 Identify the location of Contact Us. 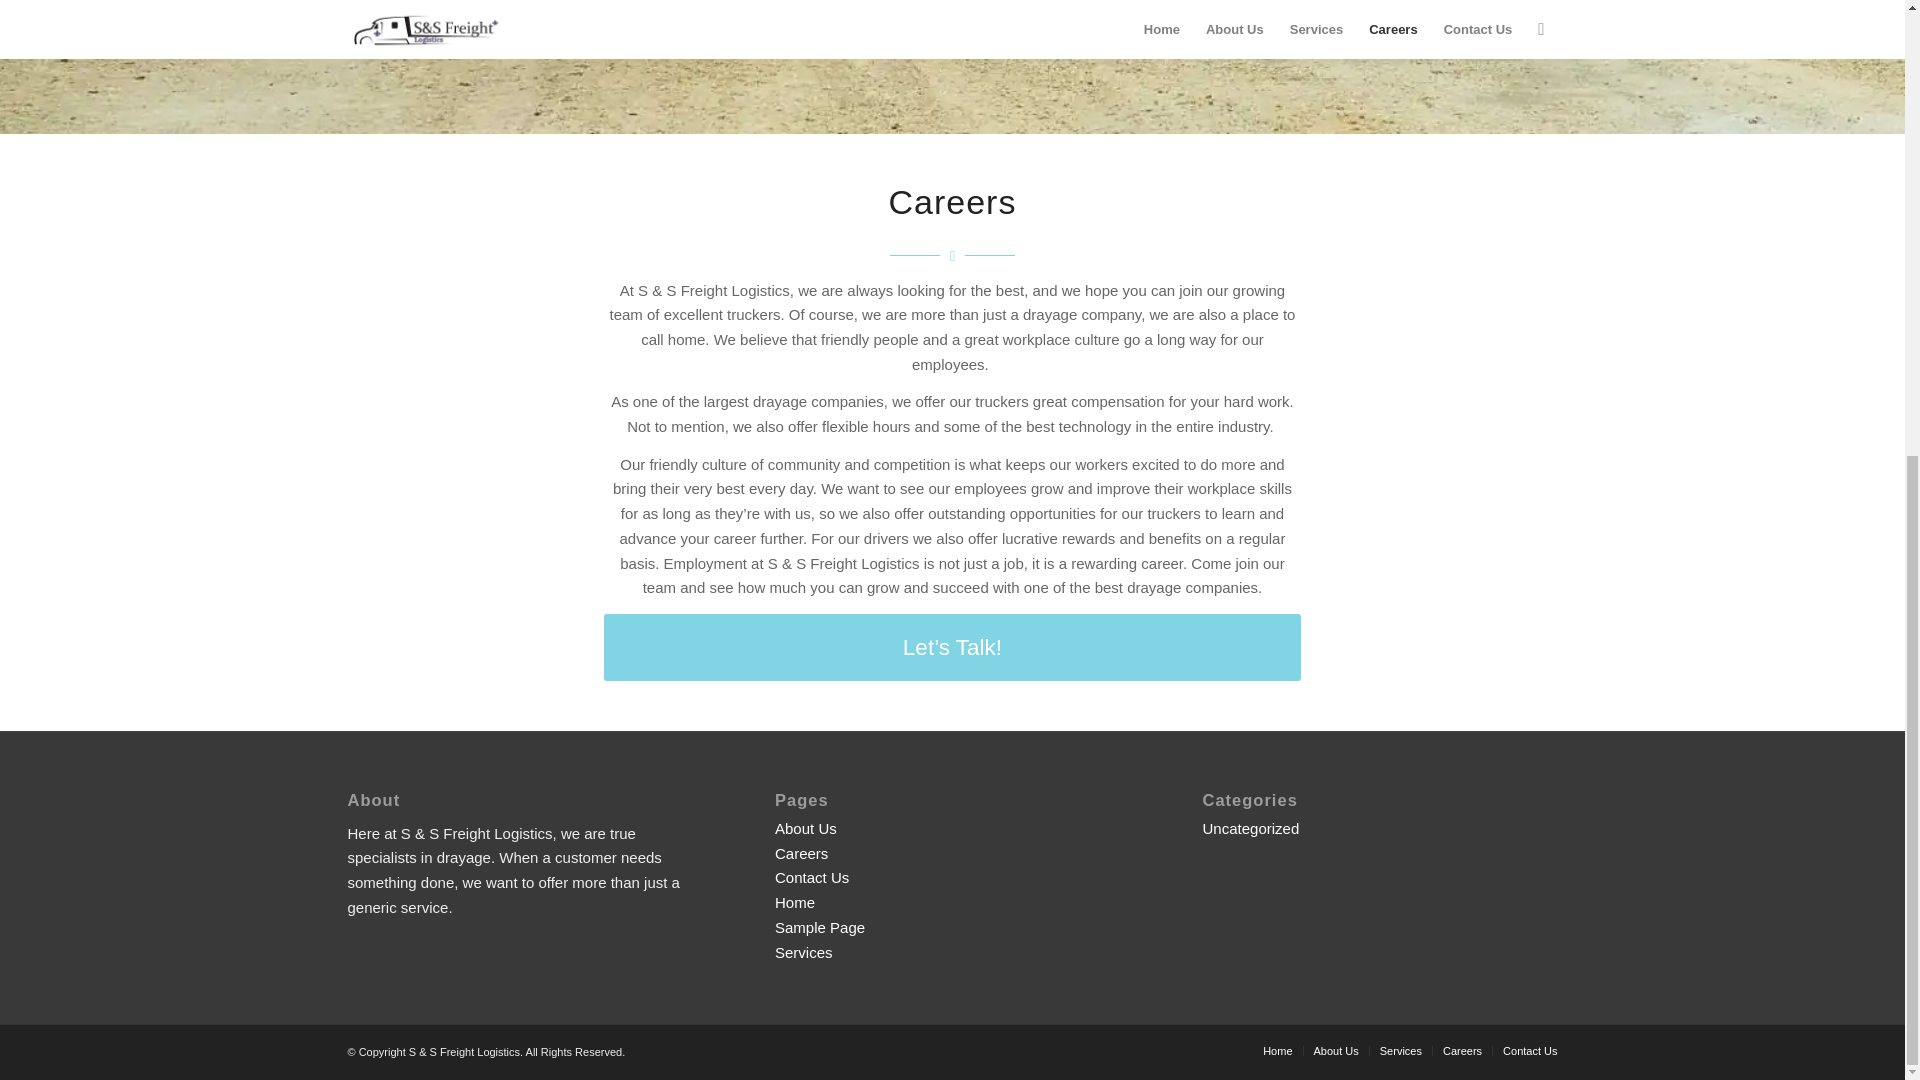
(812, 877).